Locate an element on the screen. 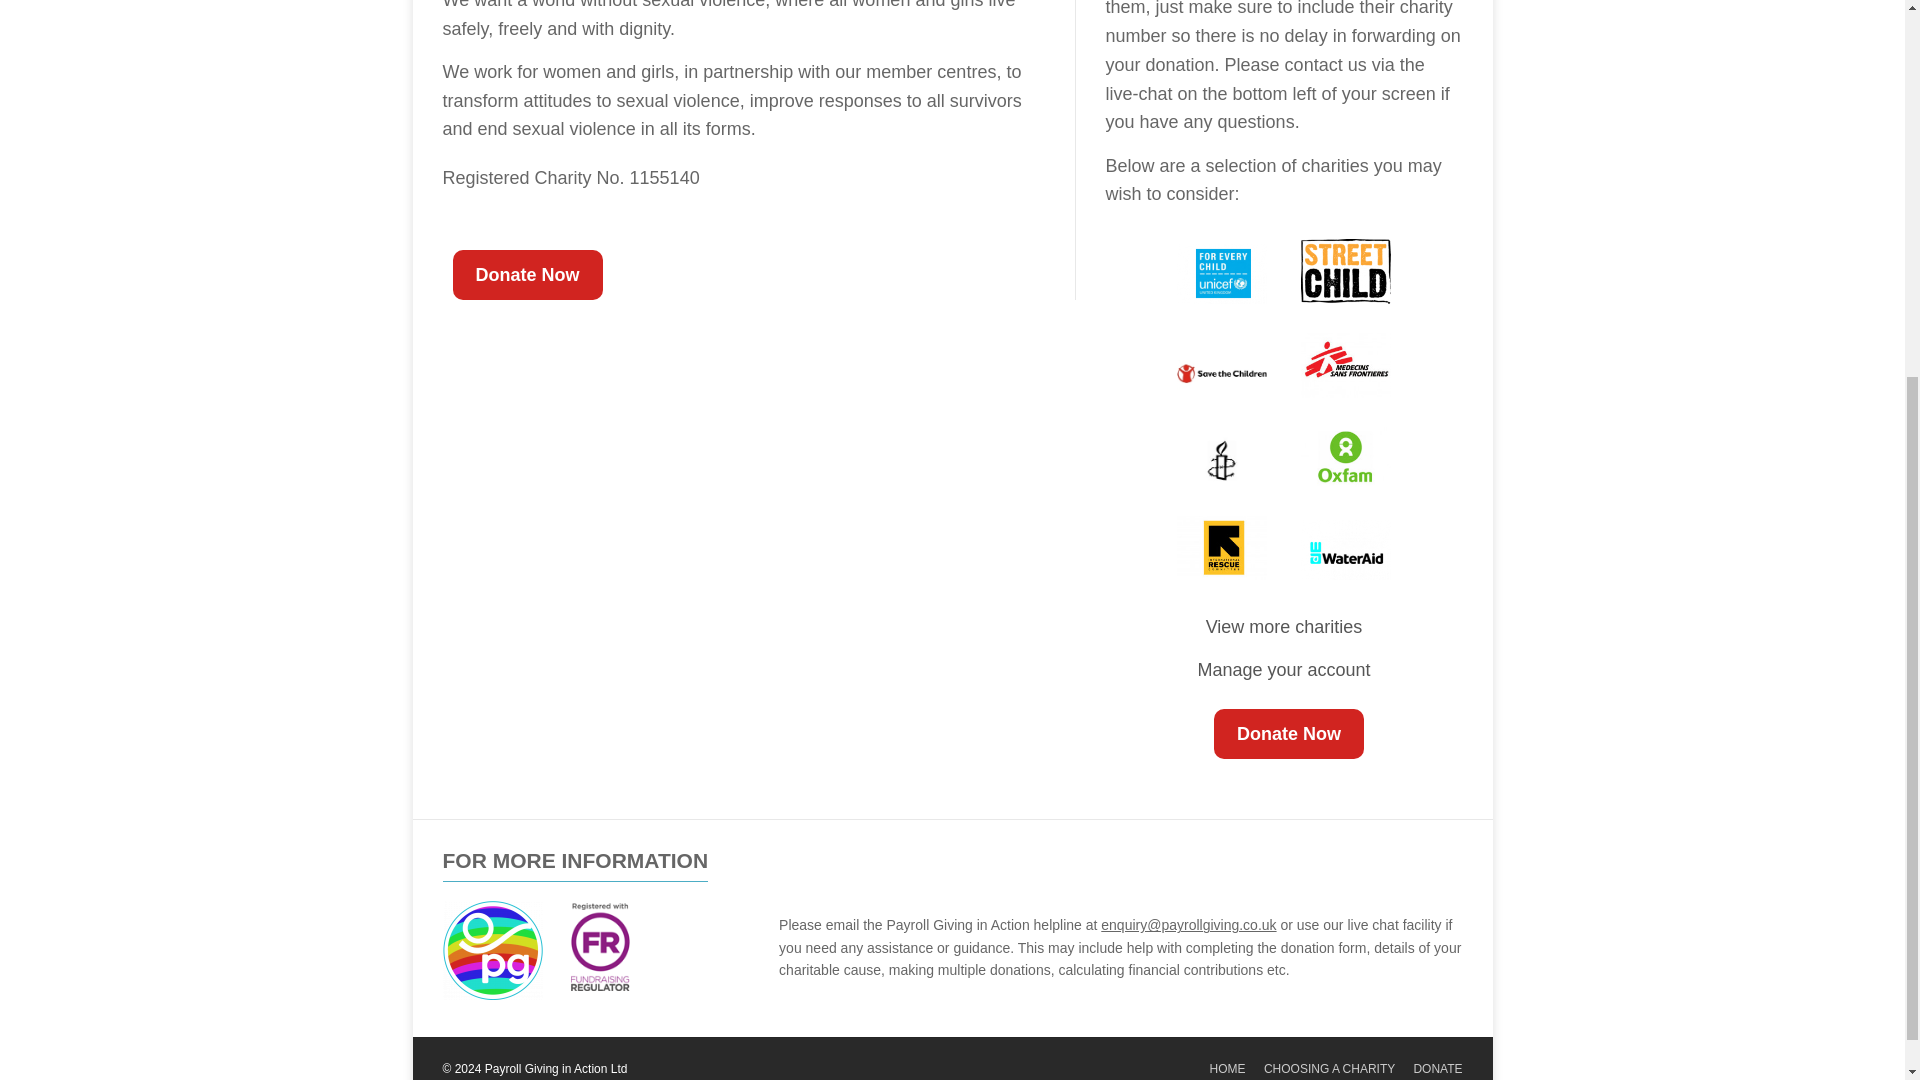 Image resolution: width=1920 pixels, height=1080 pixels. Street Child is located at coordinates (1344, 271).